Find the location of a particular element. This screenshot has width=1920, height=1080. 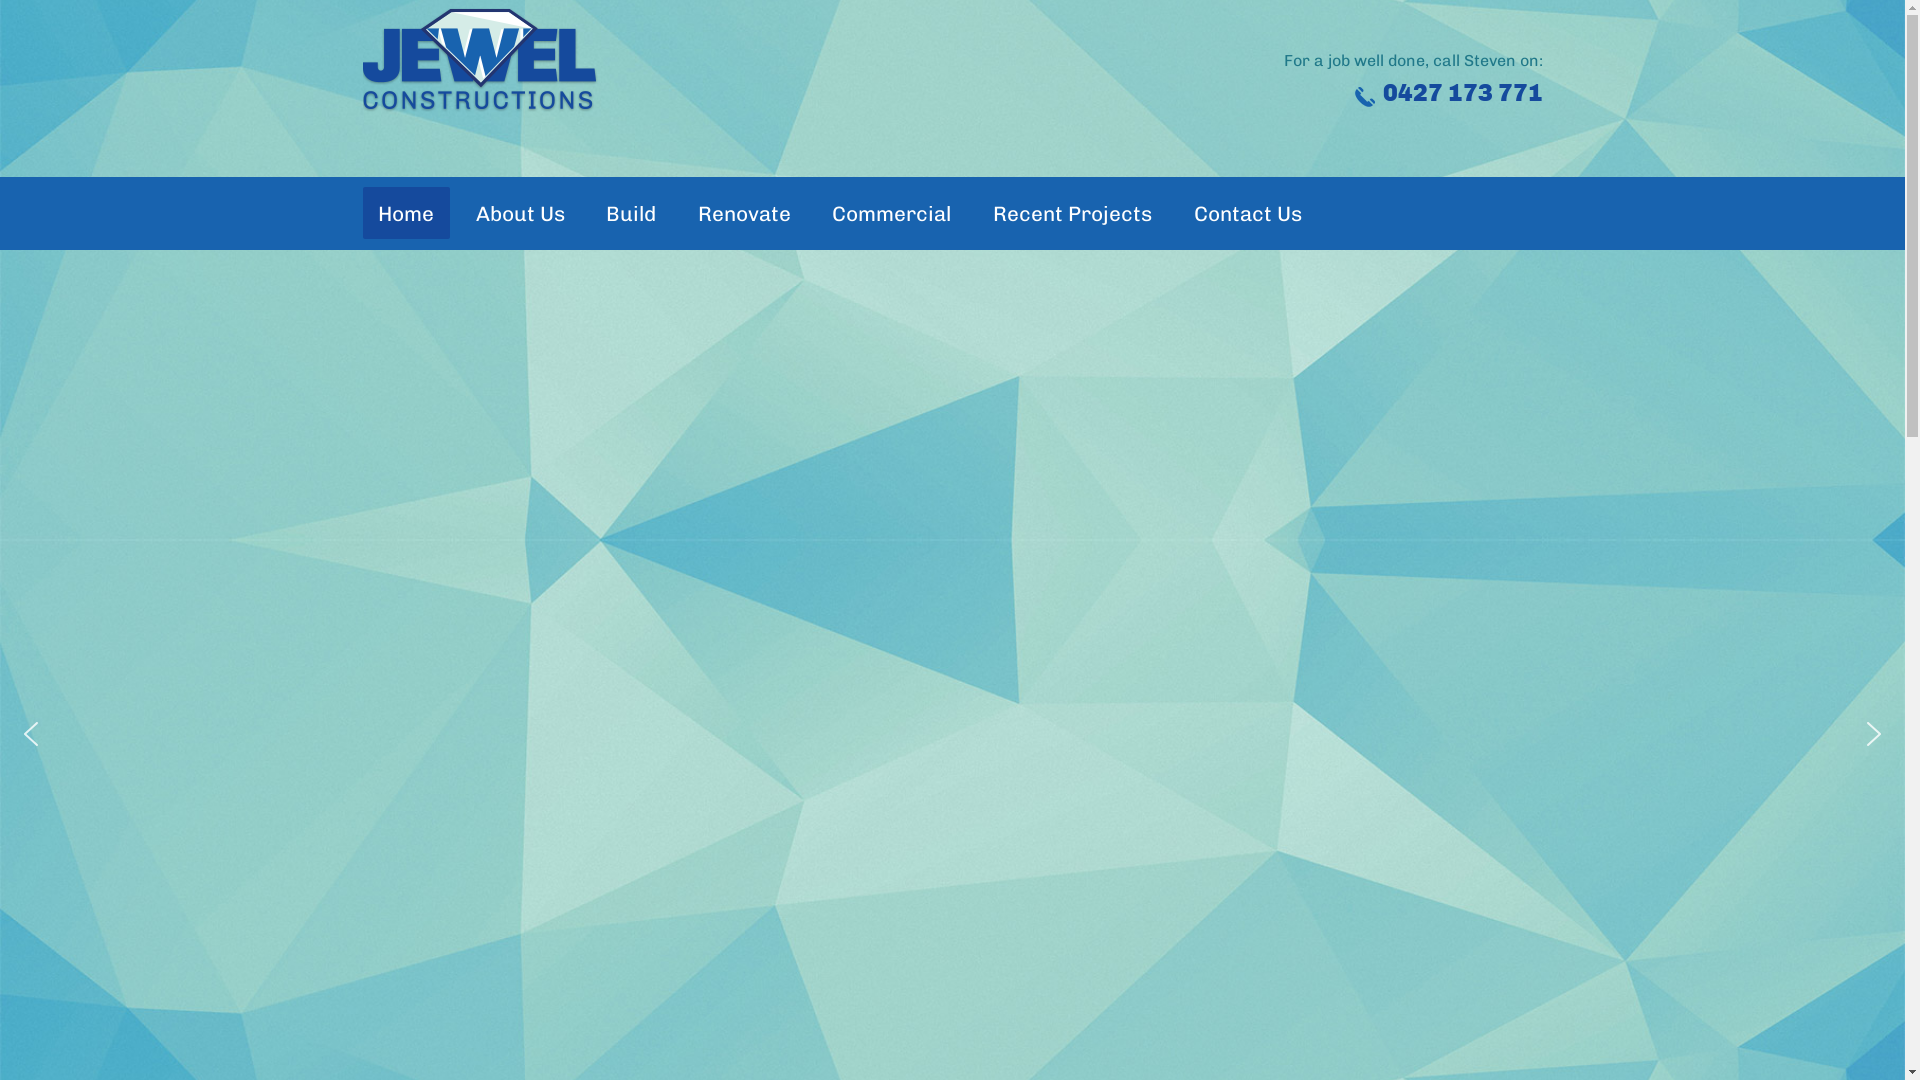

Recent Projects is located at coordinates (1072, 212).